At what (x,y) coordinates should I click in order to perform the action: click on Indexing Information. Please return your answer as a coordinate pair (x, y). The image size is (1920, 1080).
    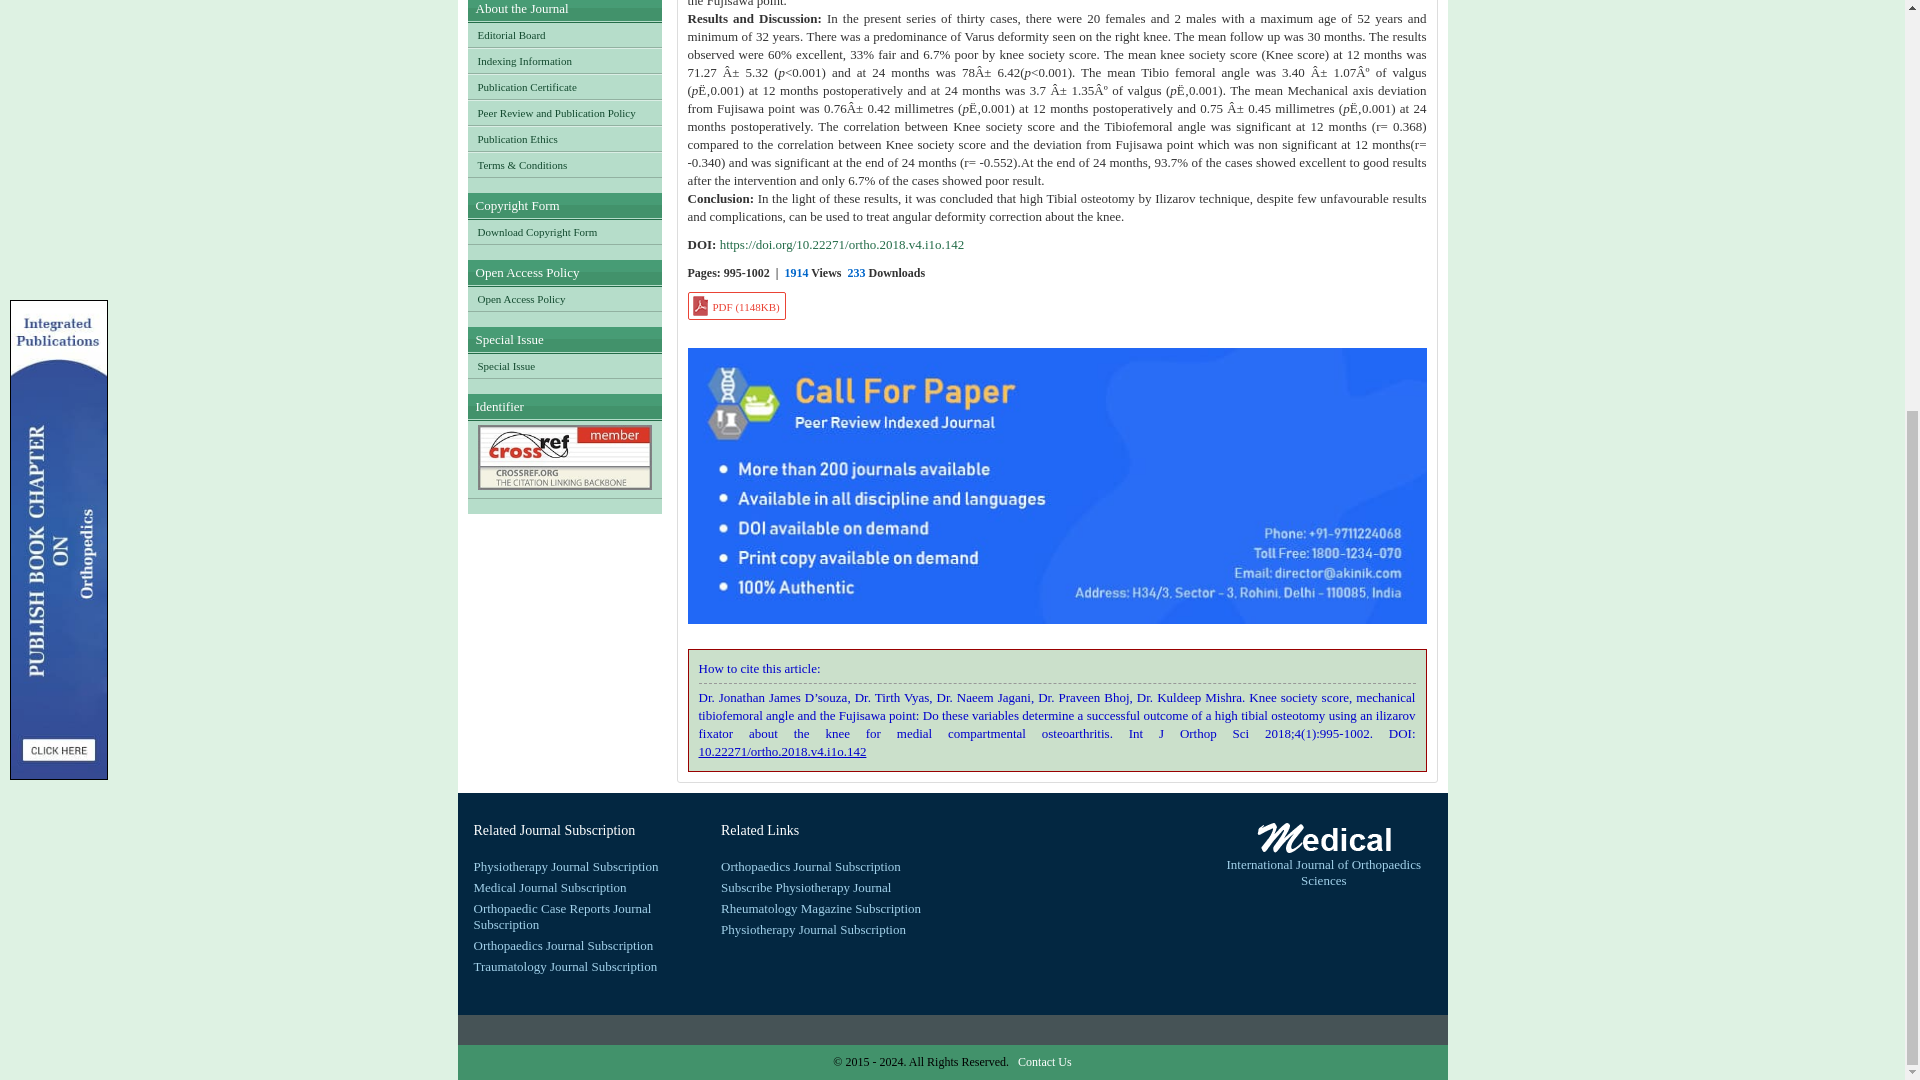
    Looking at the image, I should click on (565, 60).